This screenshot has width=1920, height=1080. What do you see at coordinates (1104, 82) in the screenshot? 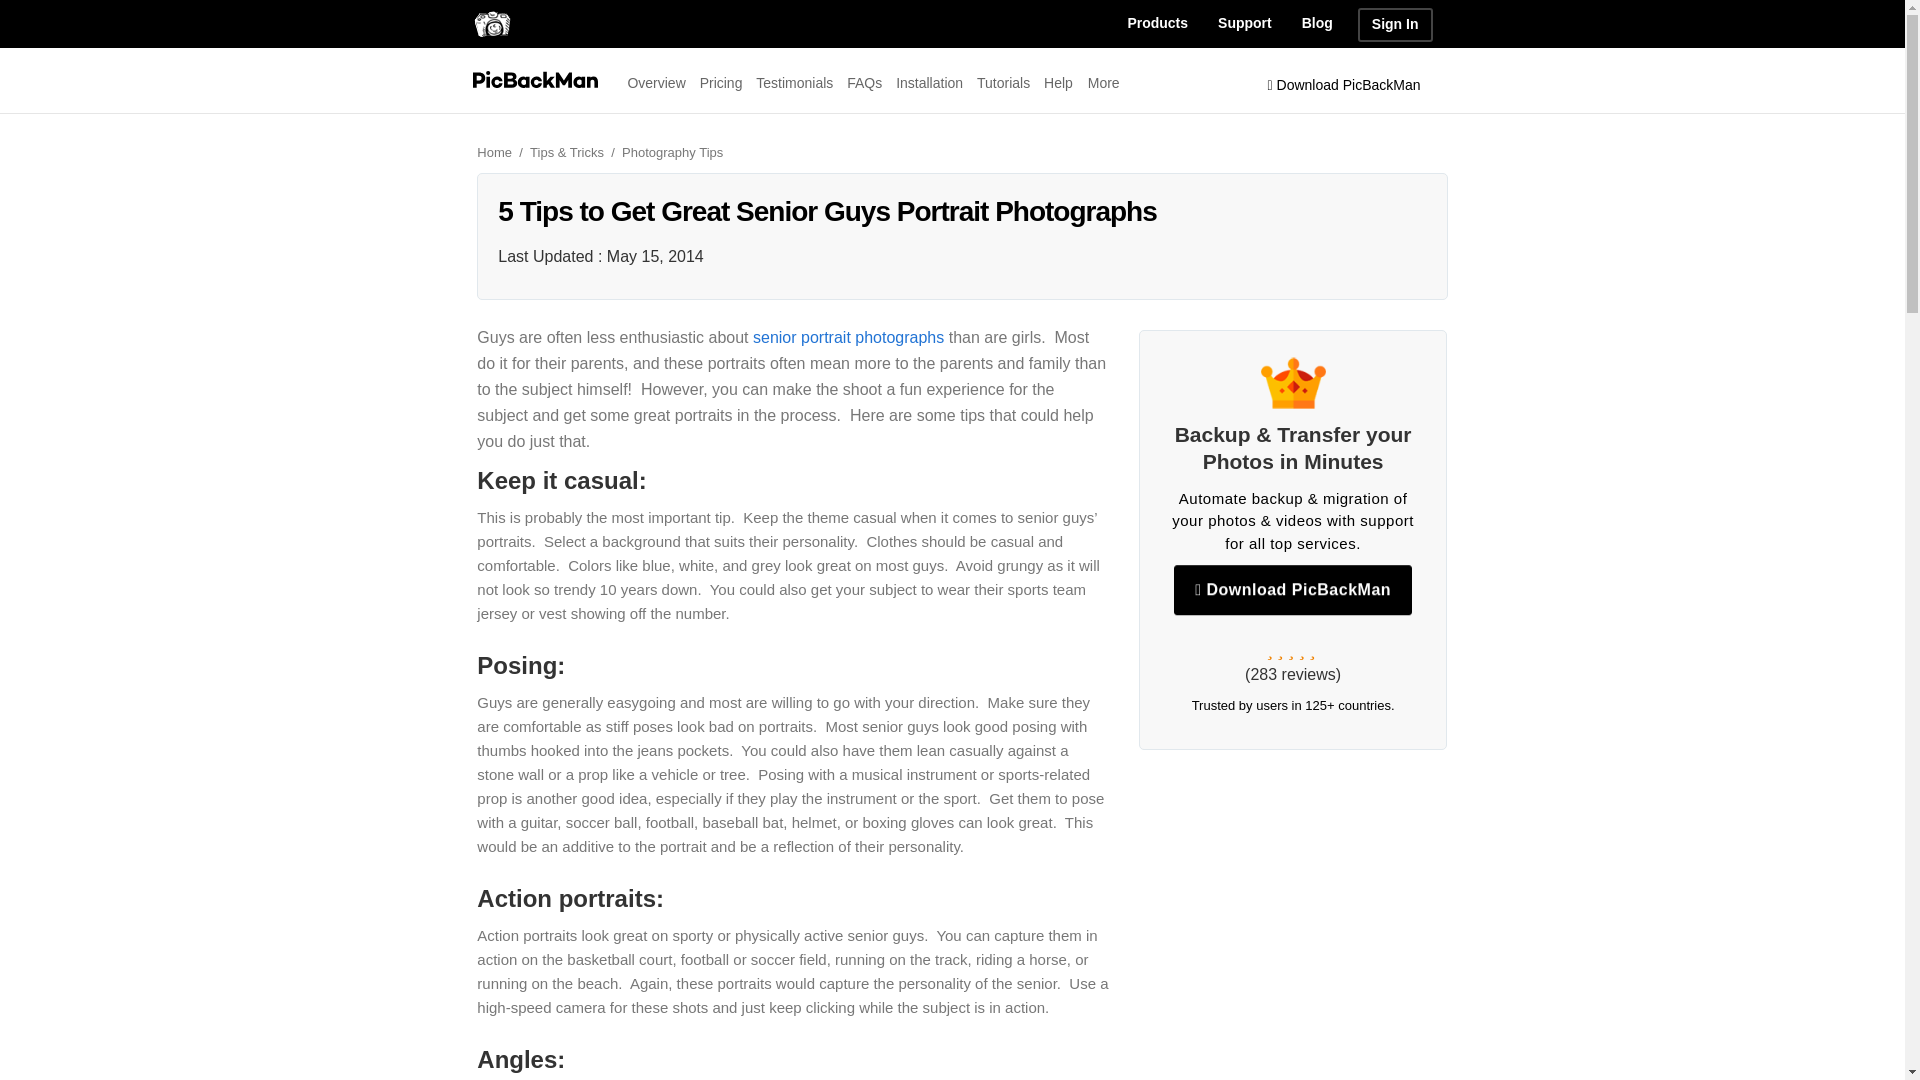
I see `More` at bounding box center [1104, 82].